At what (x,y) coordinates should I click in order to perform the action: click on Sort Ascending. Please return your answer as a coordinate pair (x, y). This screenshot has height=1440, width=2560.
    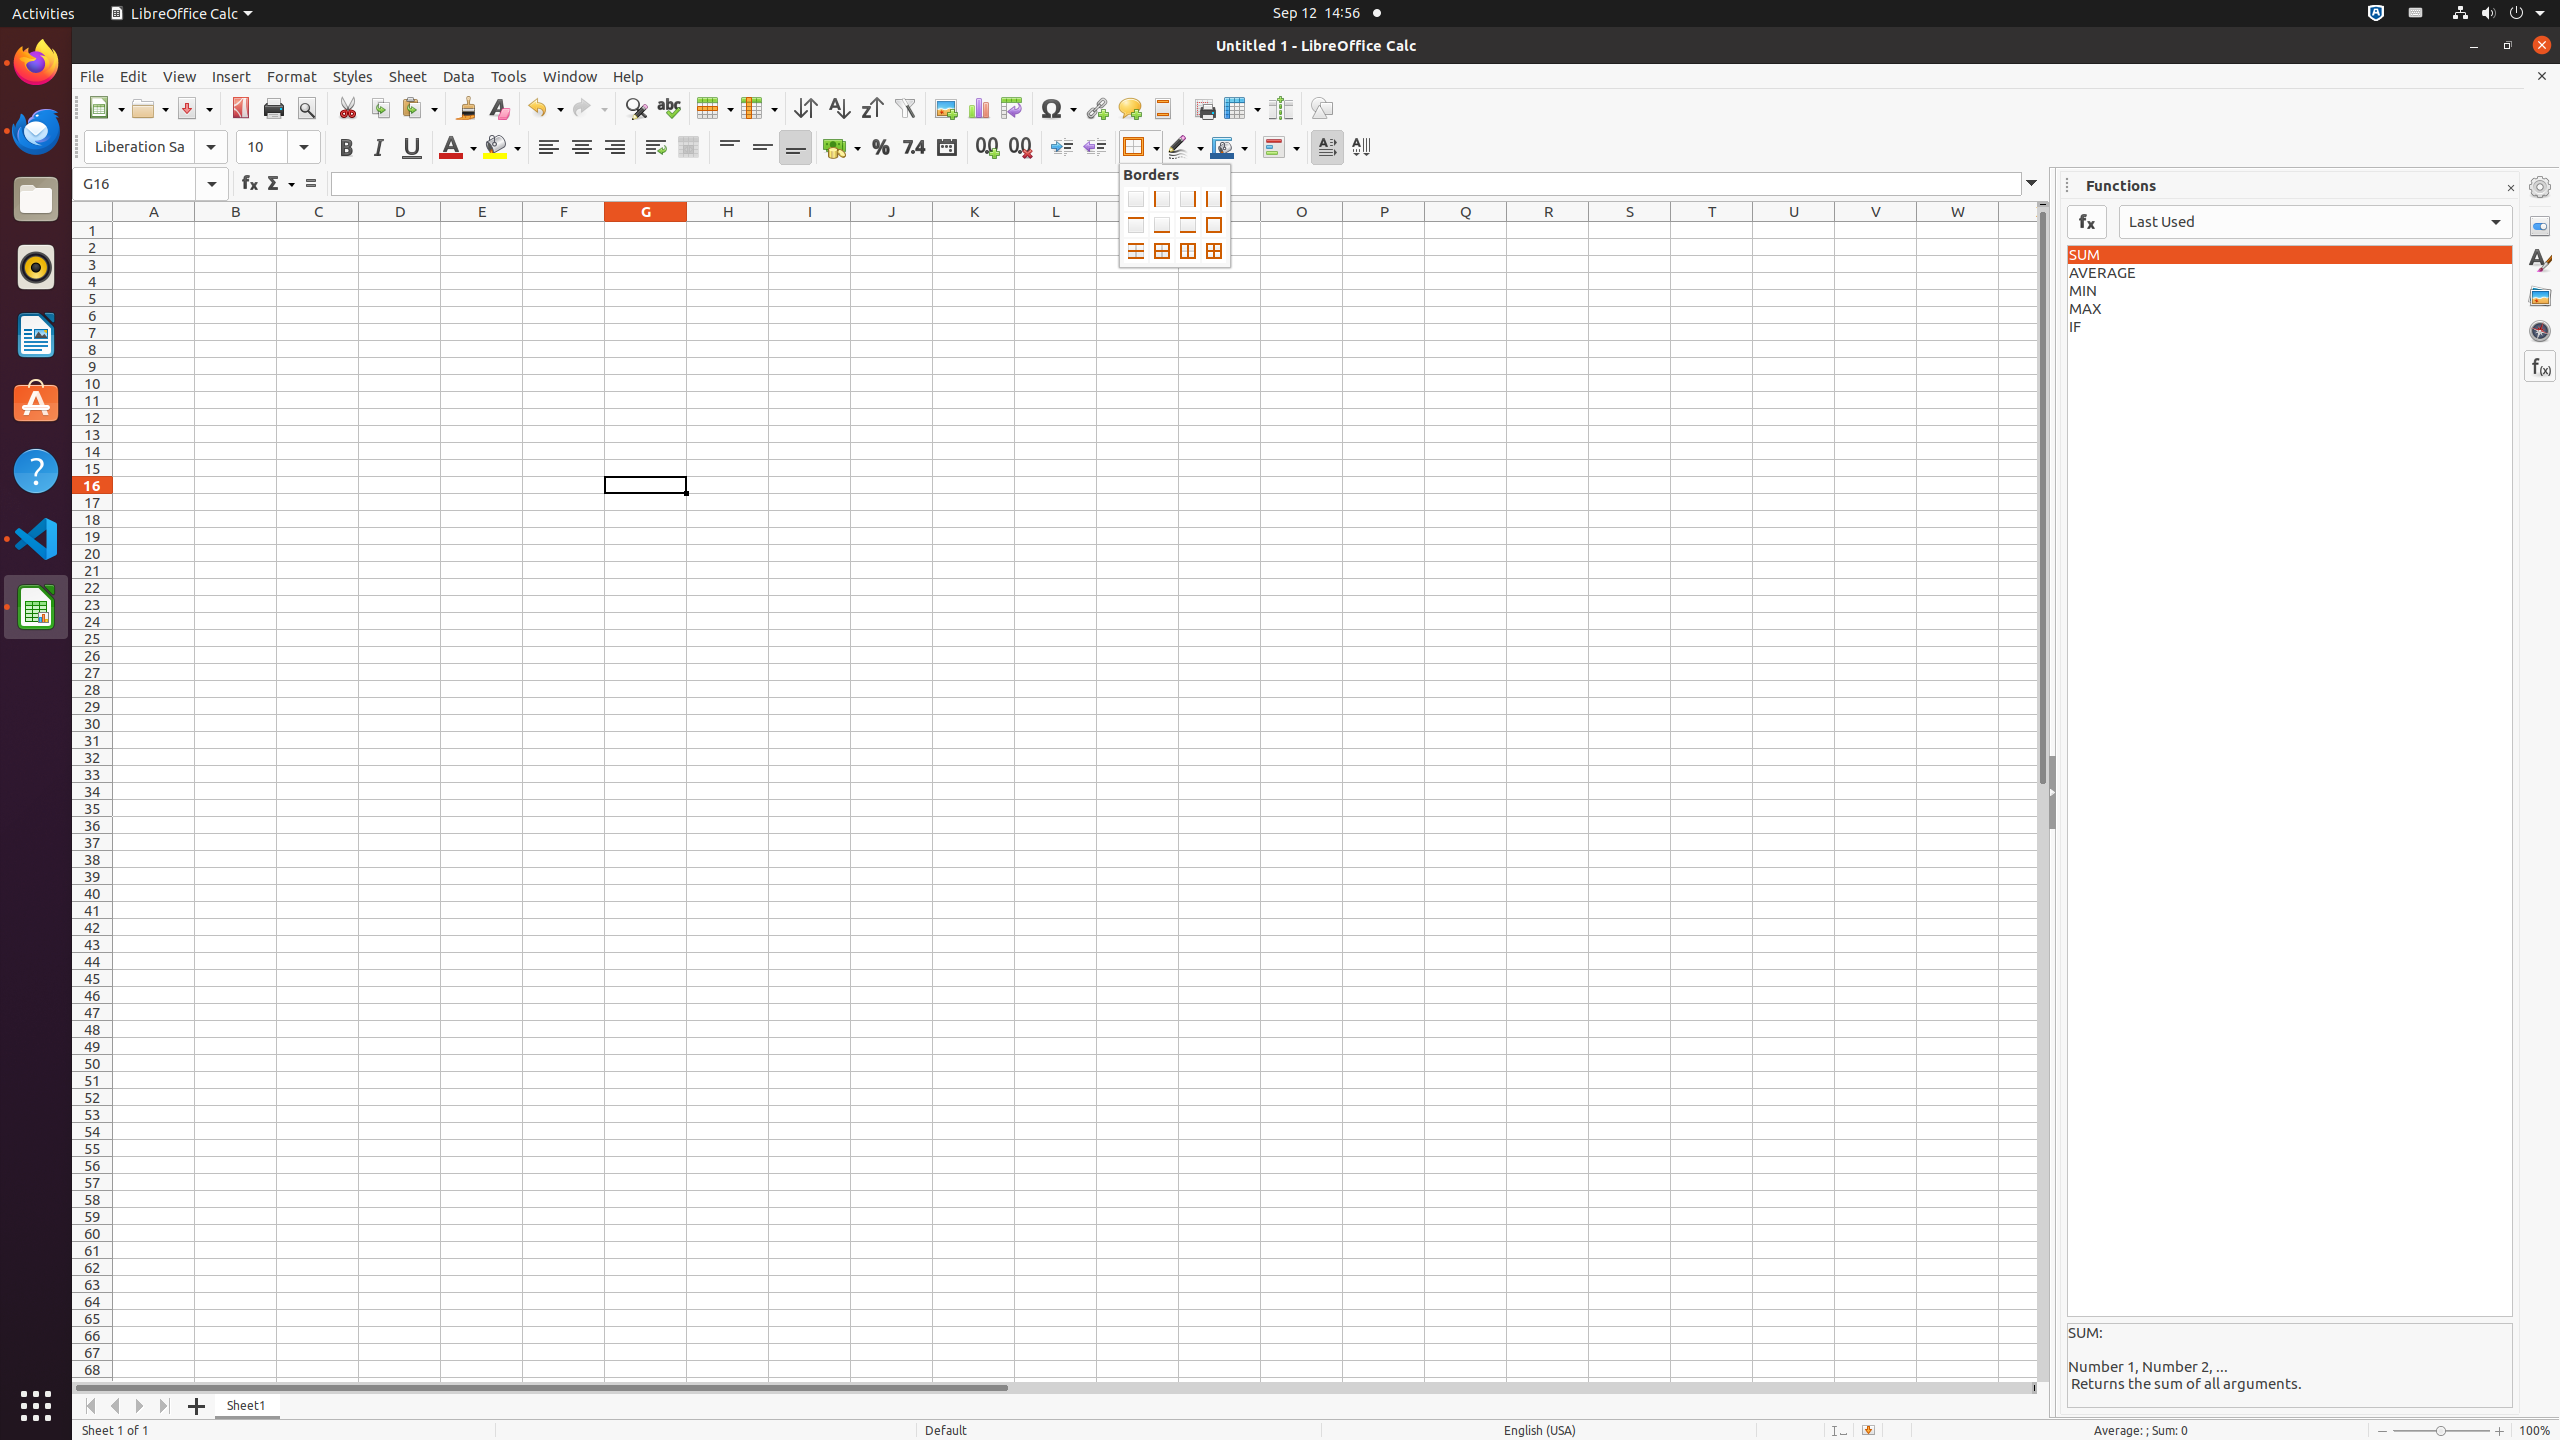
    Looking at the image, I should click on (838, 108).